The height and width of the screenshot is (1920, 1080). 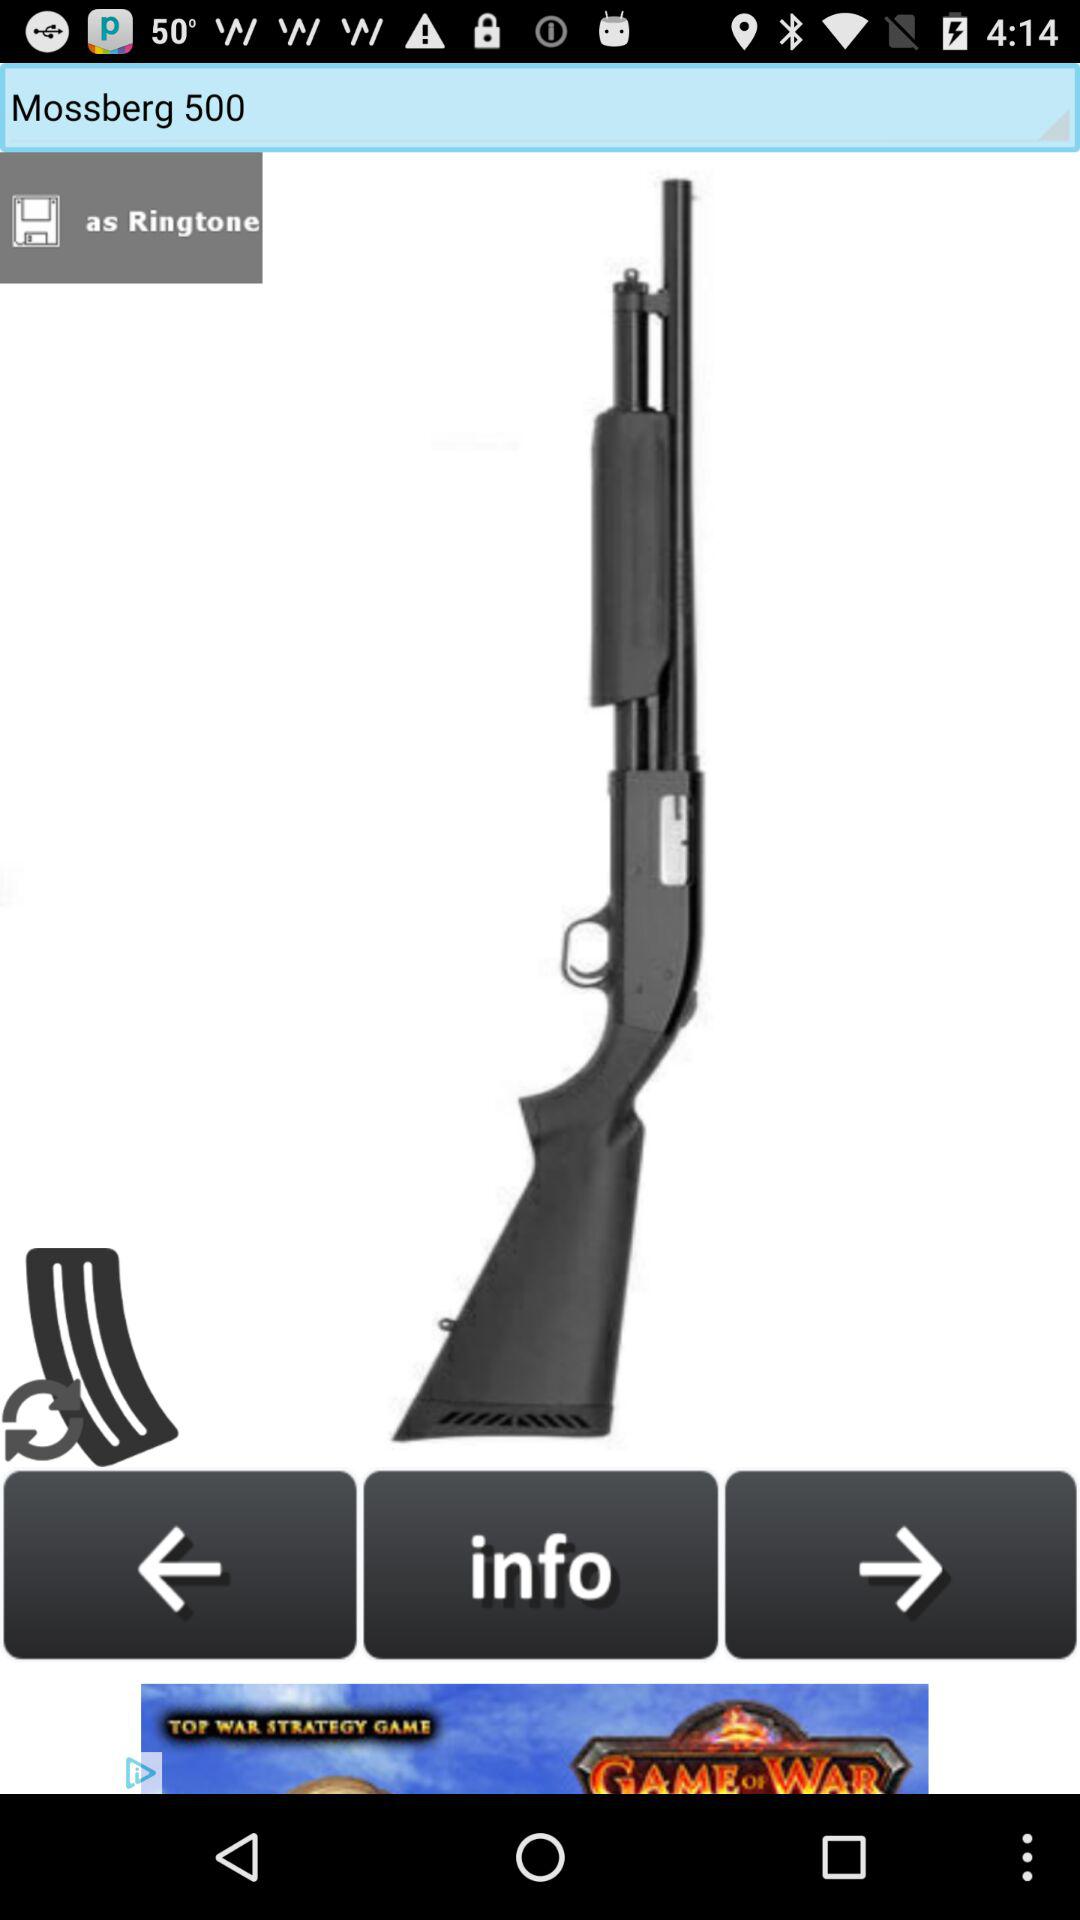 I want to click on see more information, so click(x=540, y=1564).